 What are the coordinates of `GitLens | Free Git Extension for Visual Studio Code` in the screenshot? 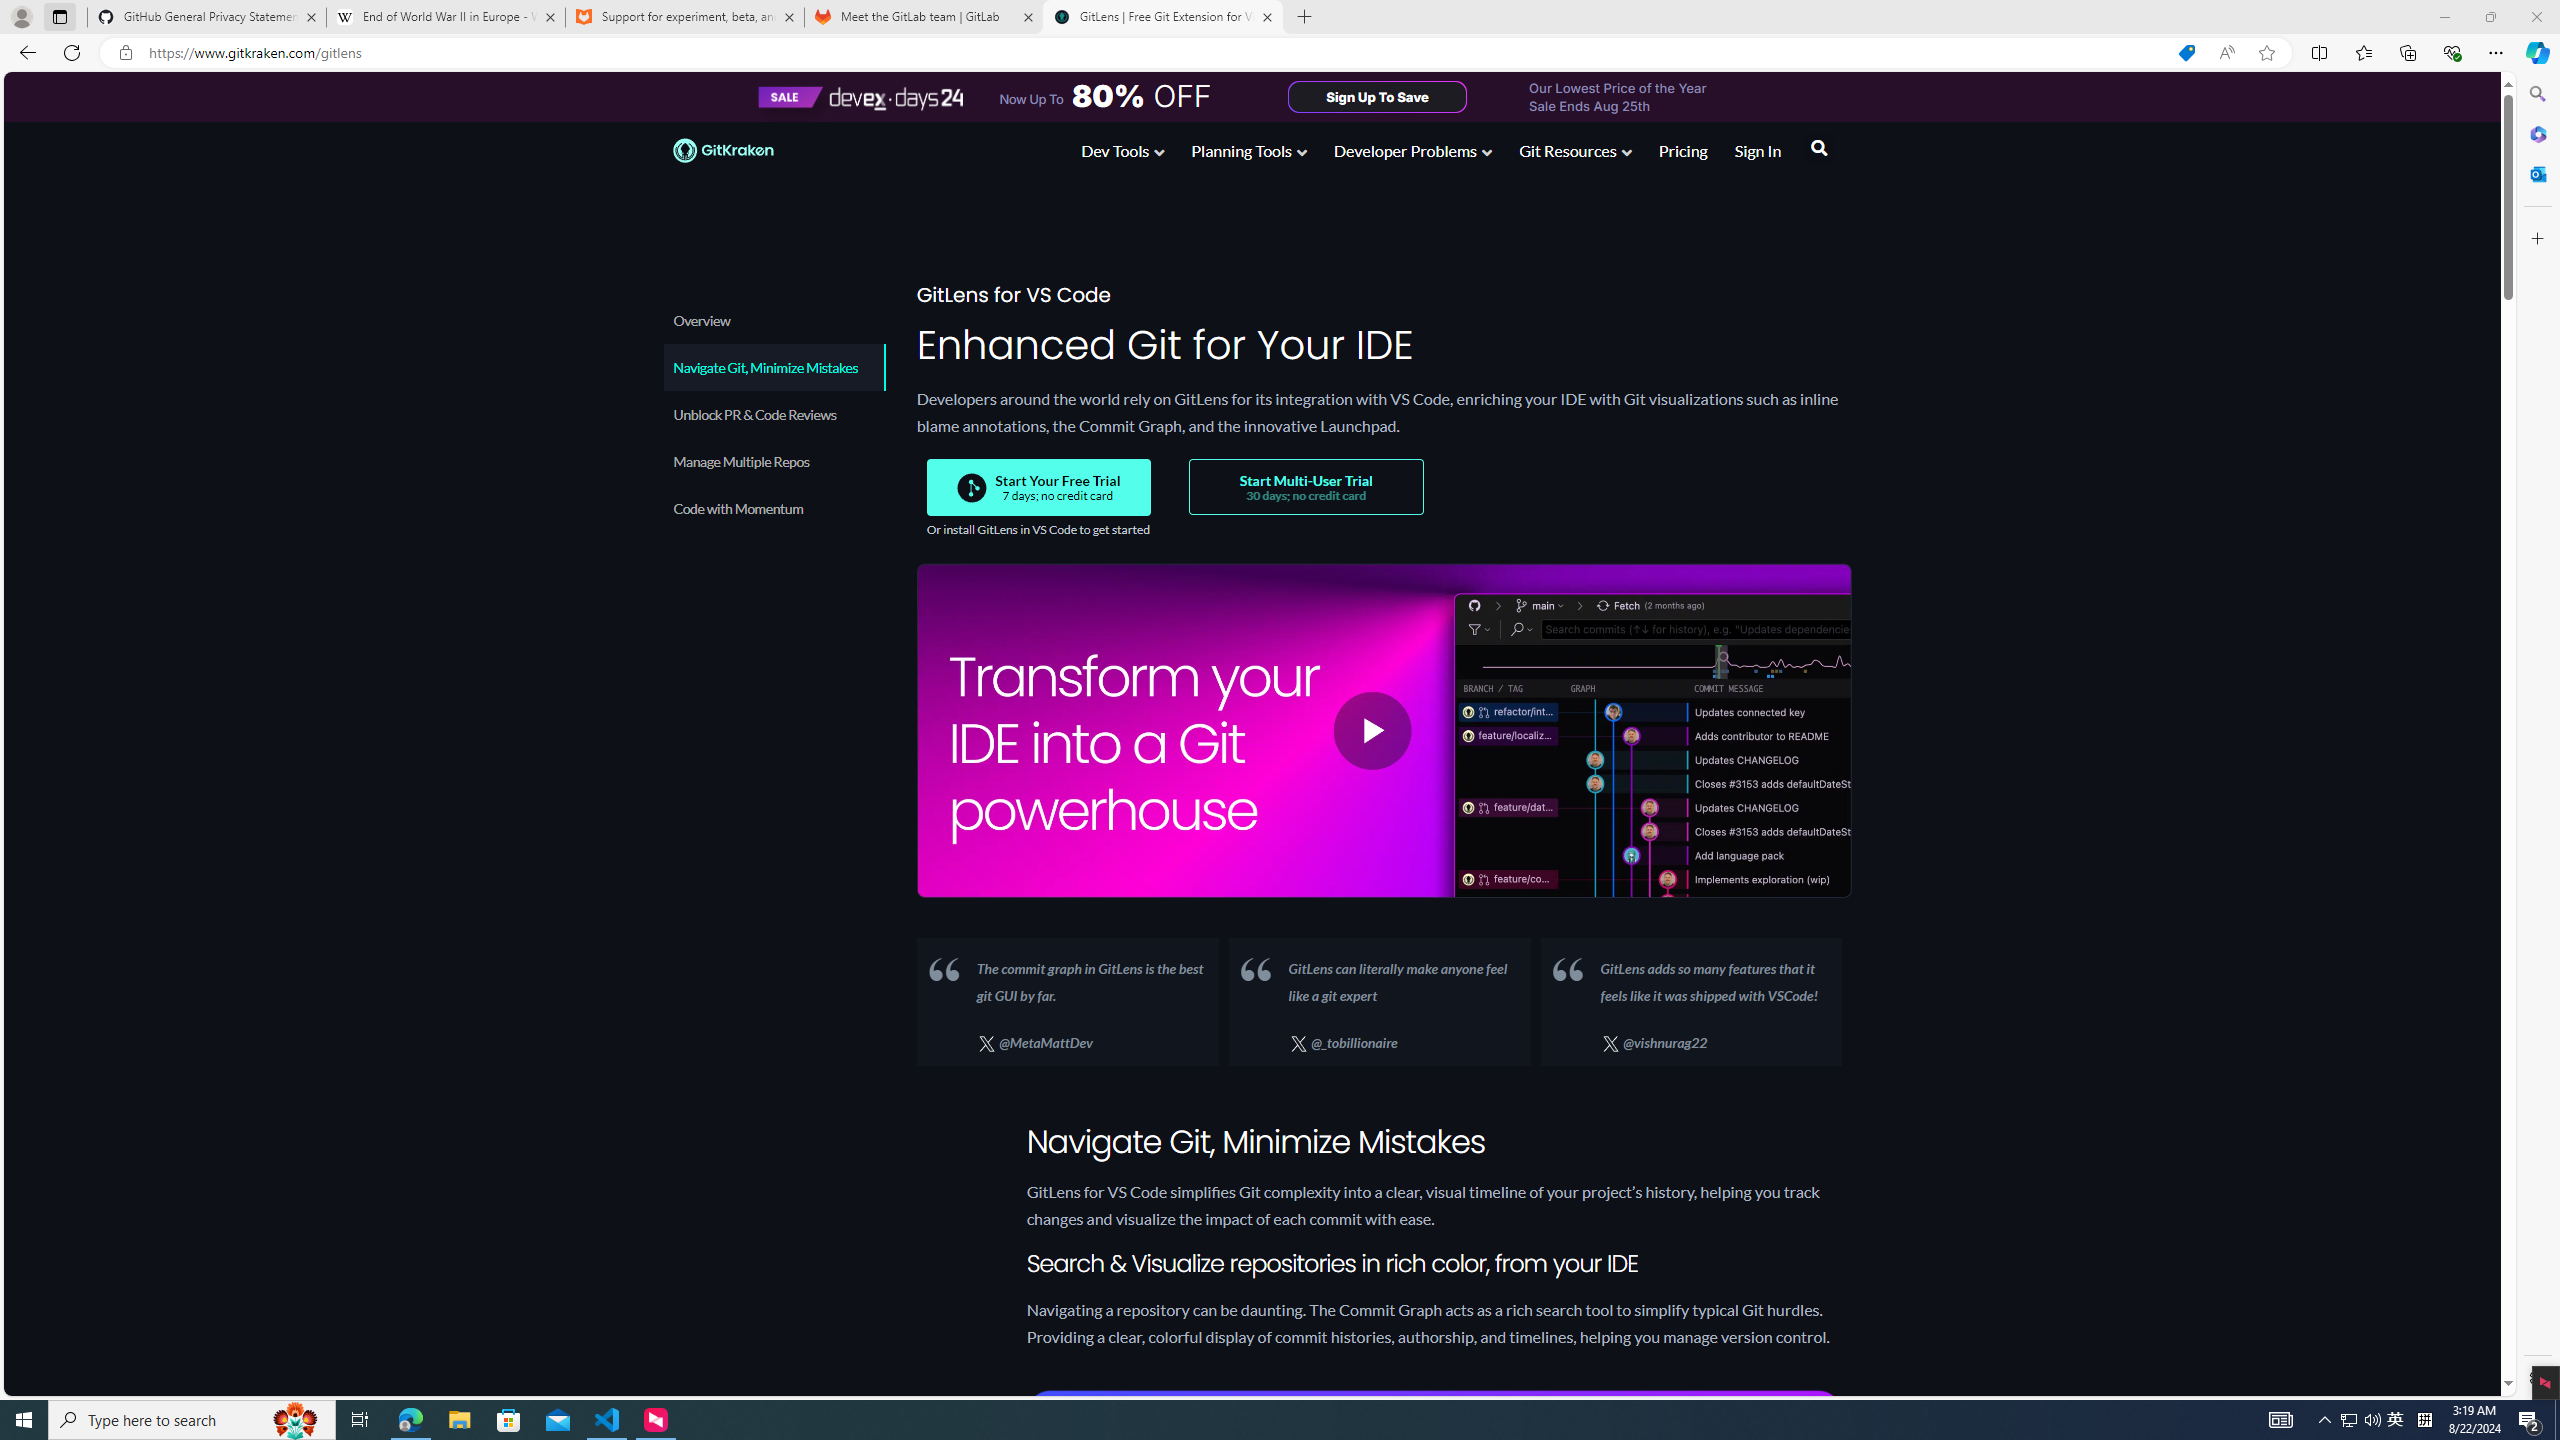 It's located at (1162, 17).